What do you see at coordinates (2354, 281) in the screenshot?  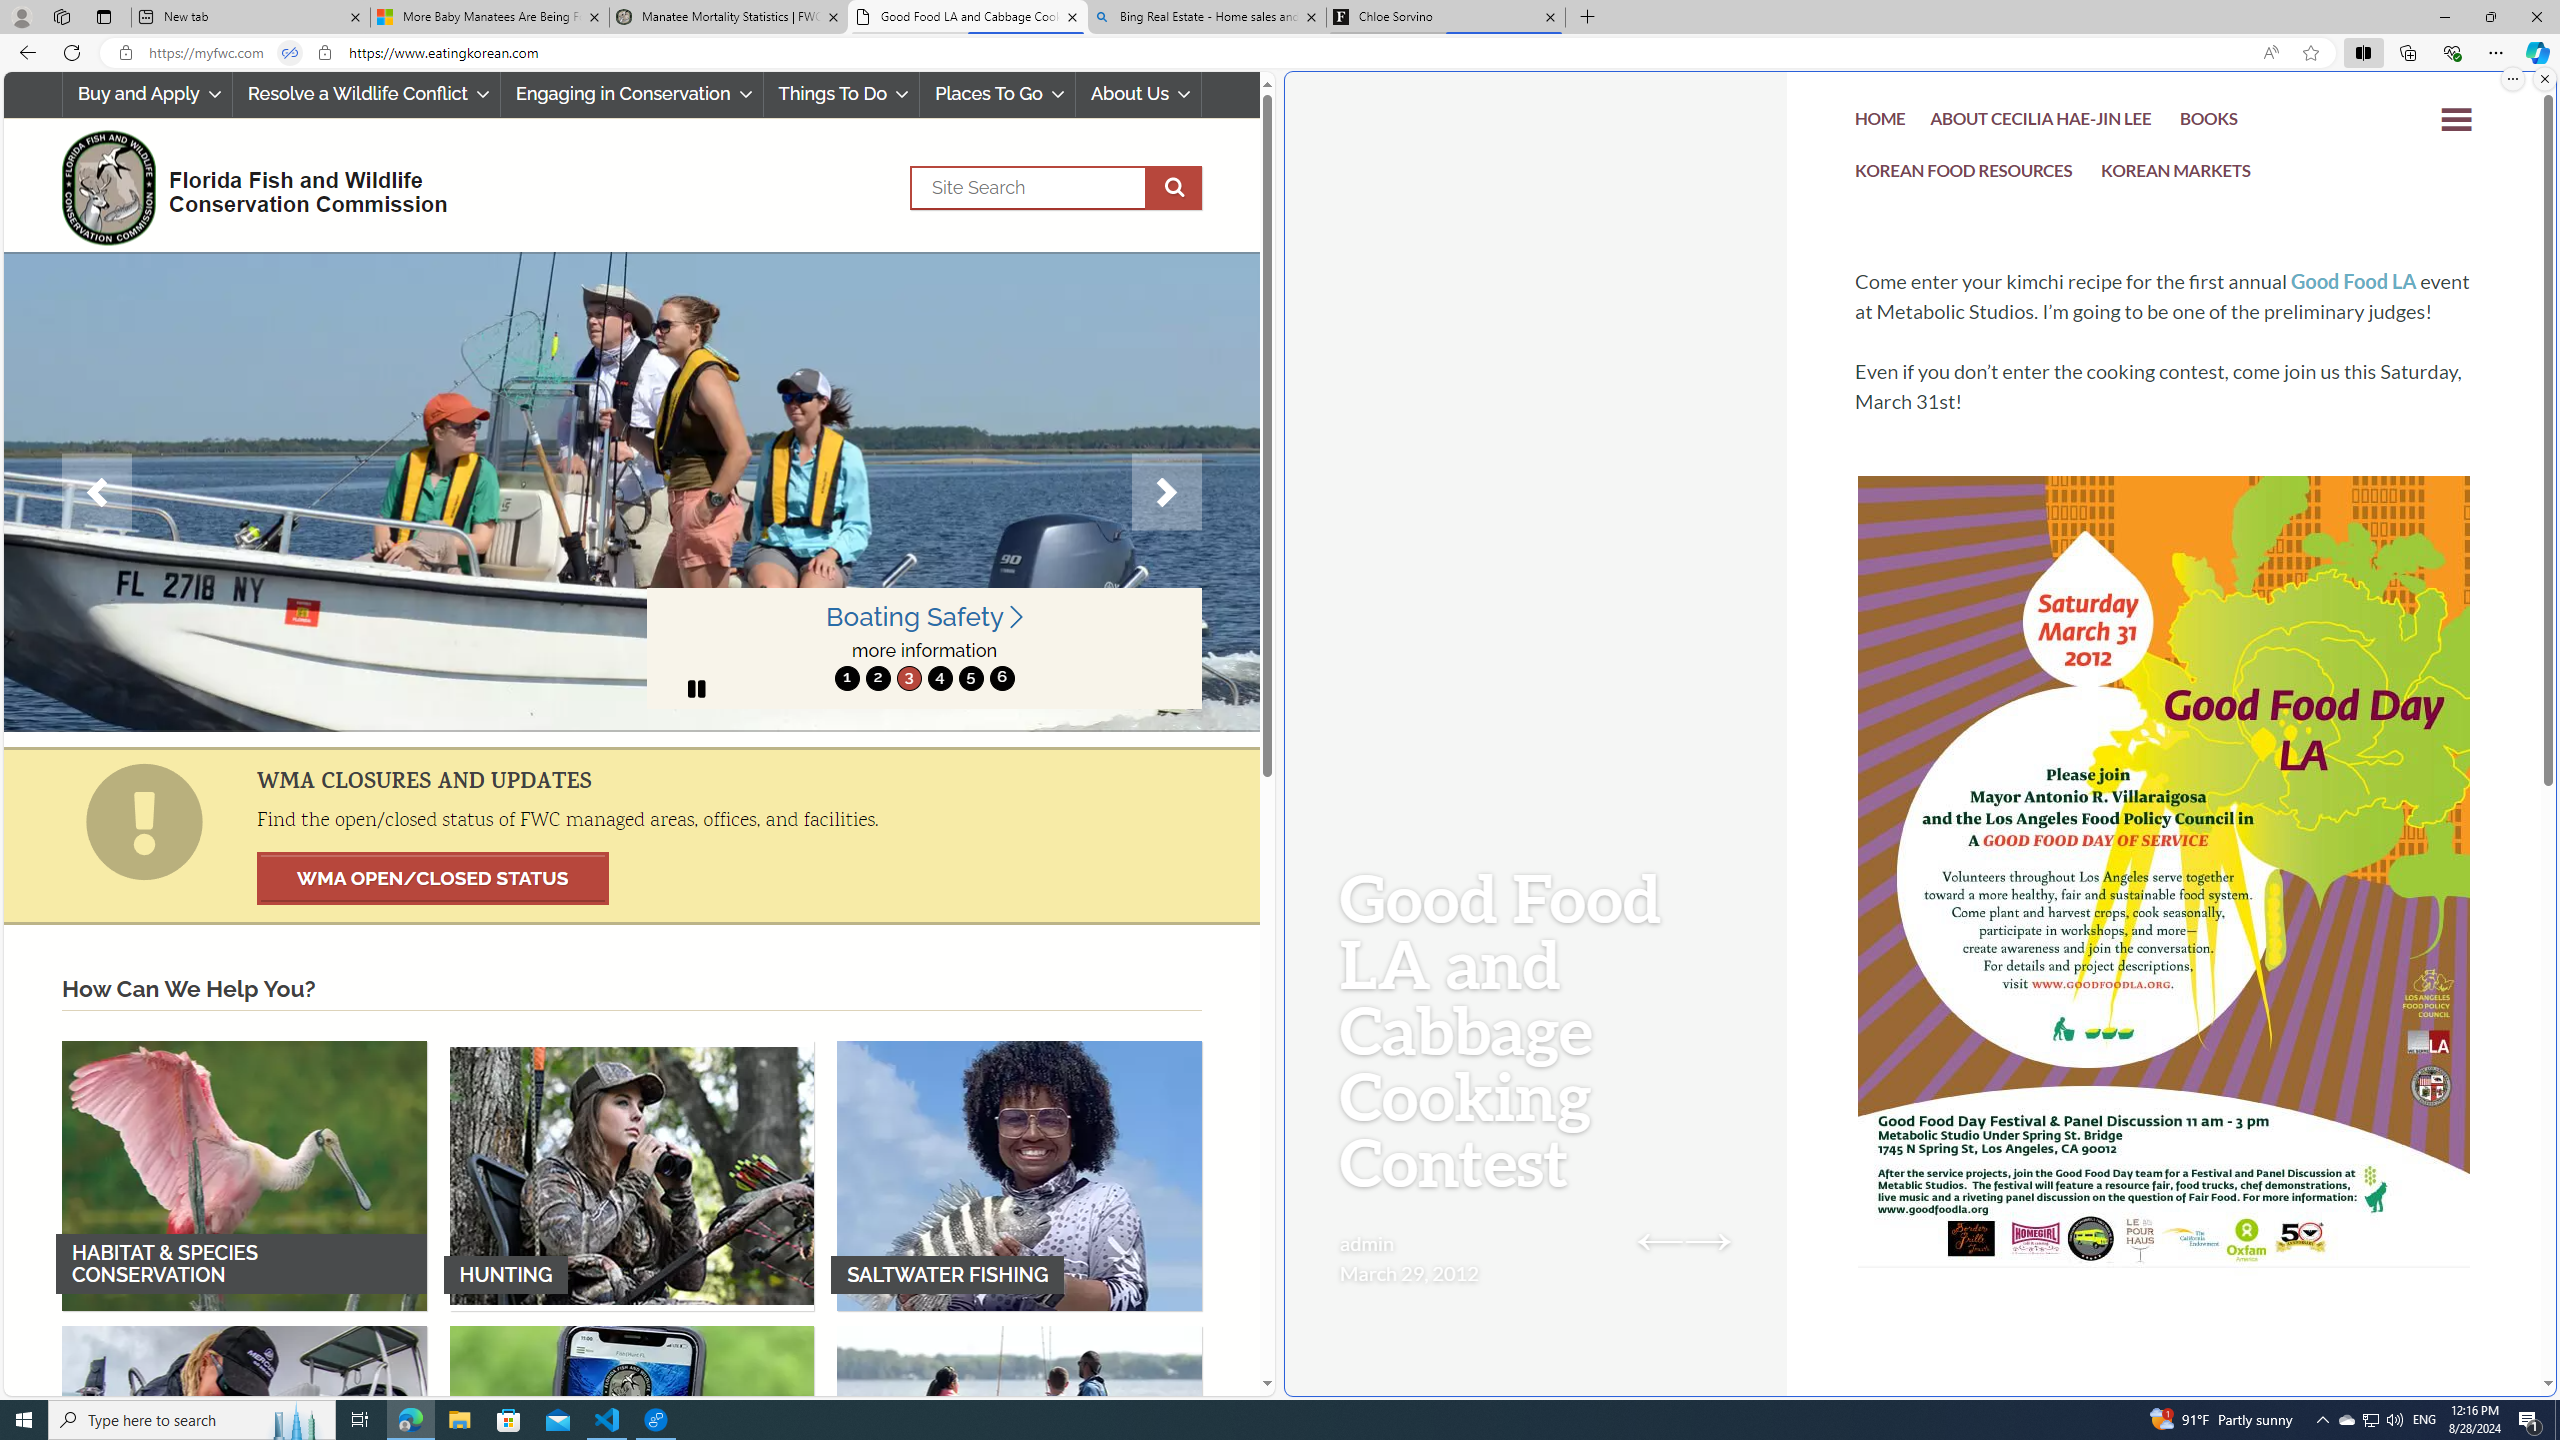 I see `Good Food LA` at bounding box center [2354, 281].